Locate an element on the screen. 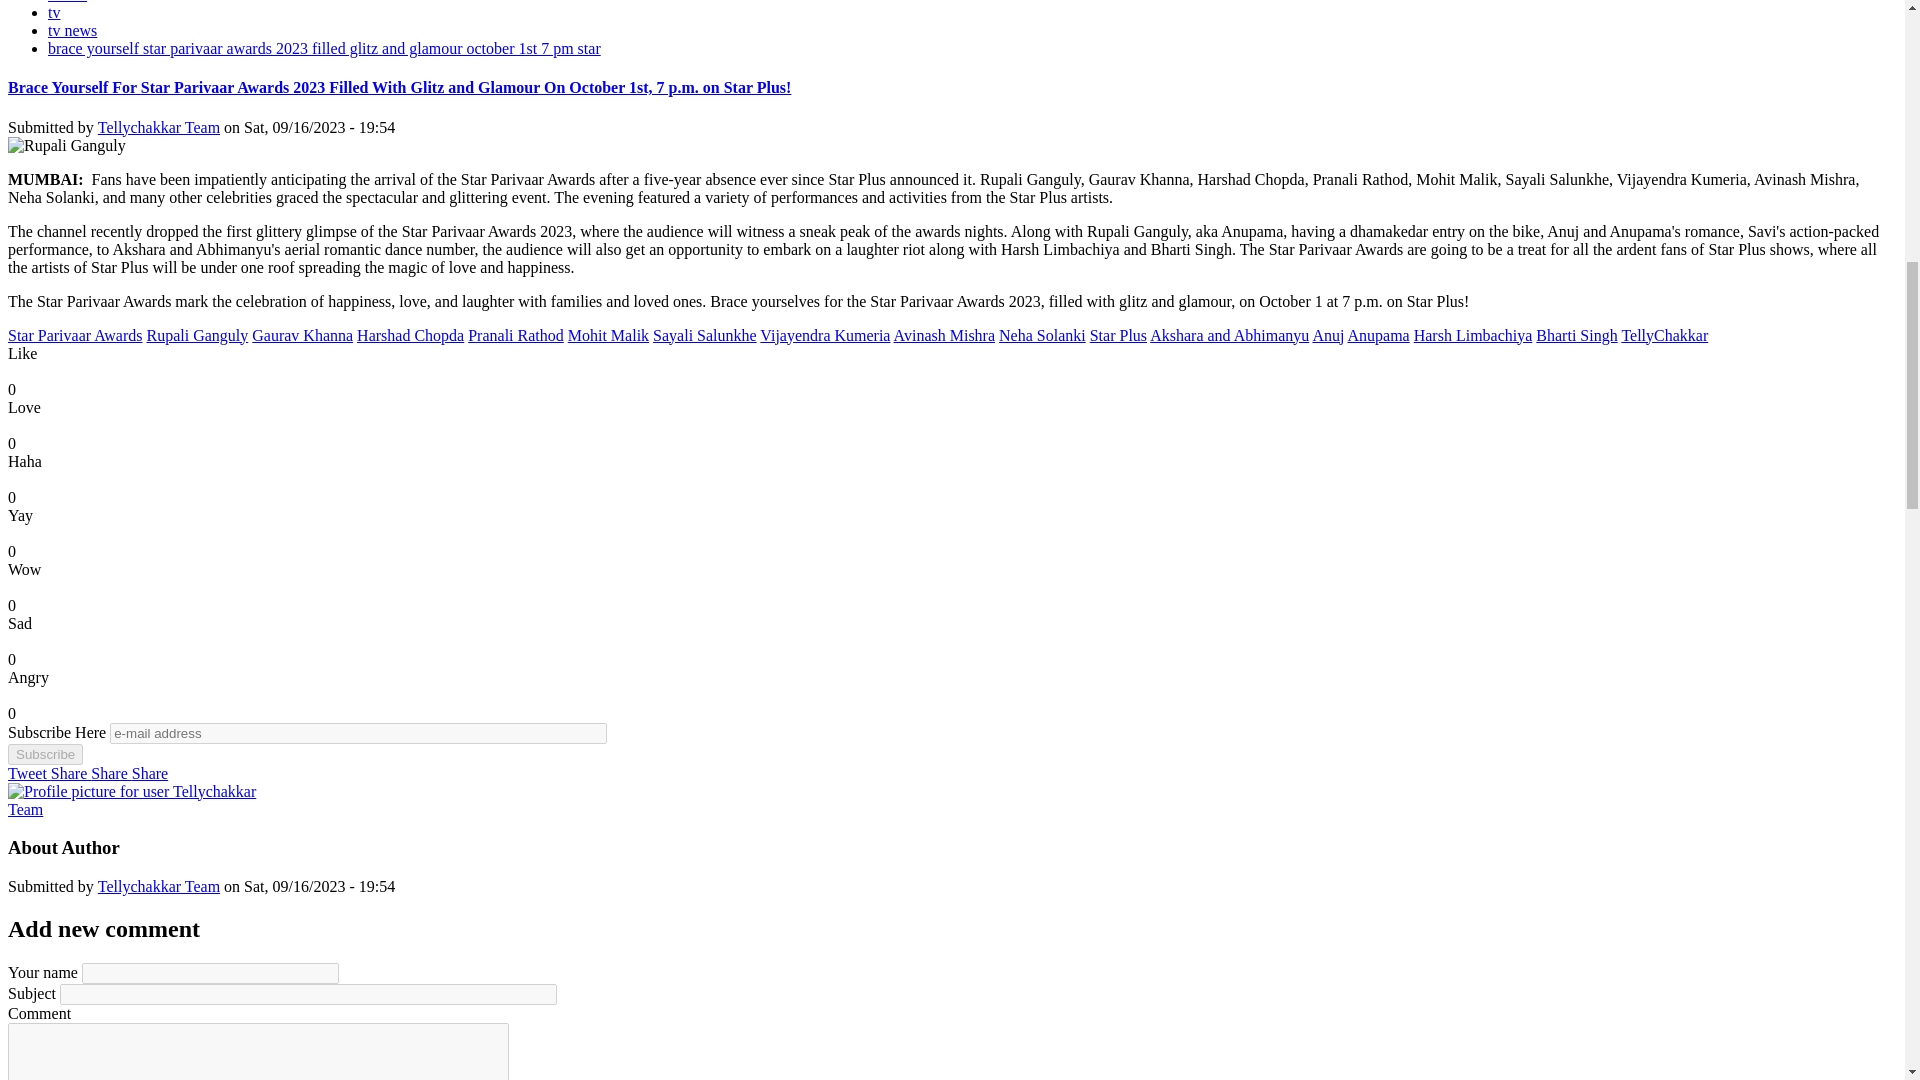 This screenshot has height=1080, width=1920. Rupali Ganguly is located at coordinates (66, 146).